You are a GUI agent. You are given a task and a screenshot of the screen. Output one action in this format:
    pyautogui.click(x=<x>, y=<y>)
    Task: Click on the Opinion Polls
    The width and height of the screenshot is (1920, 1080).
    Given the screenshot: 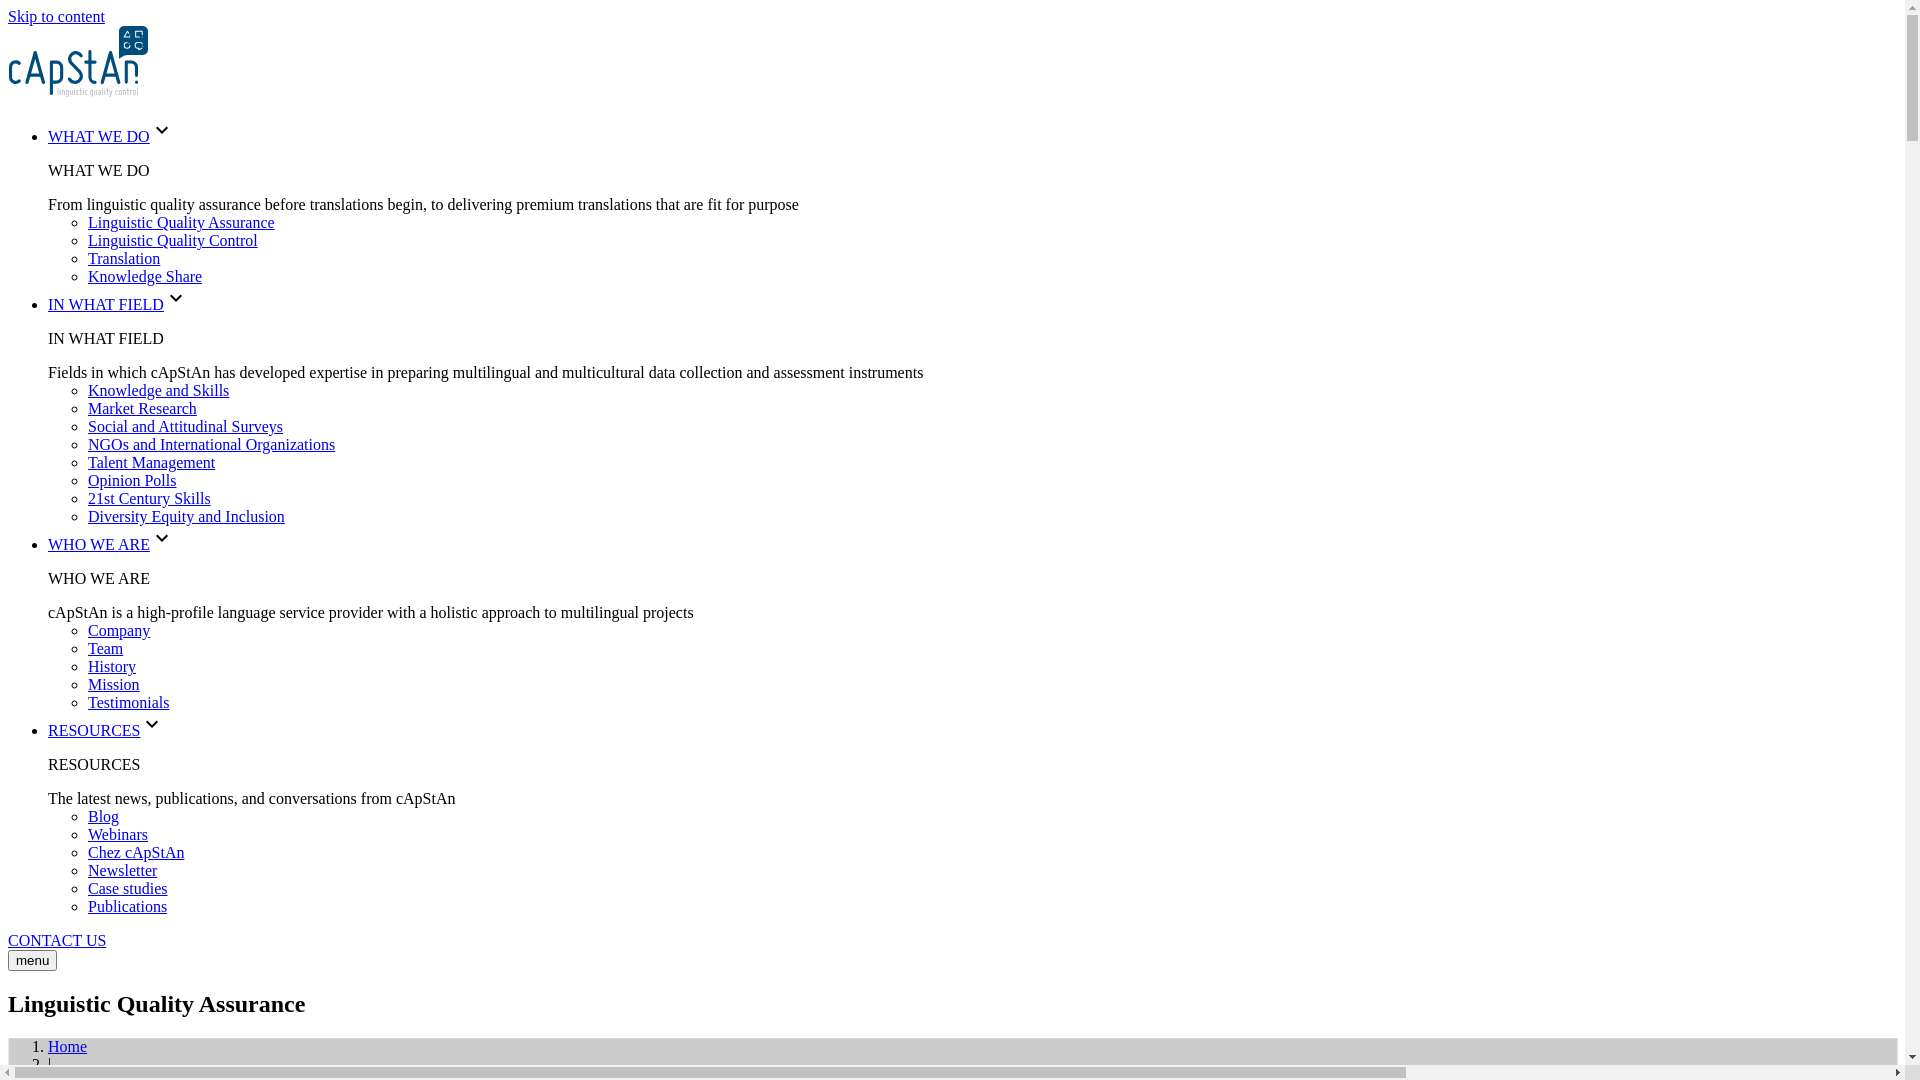 What is the action you would take?
    pyautogui.click(x=132, y=480)
    